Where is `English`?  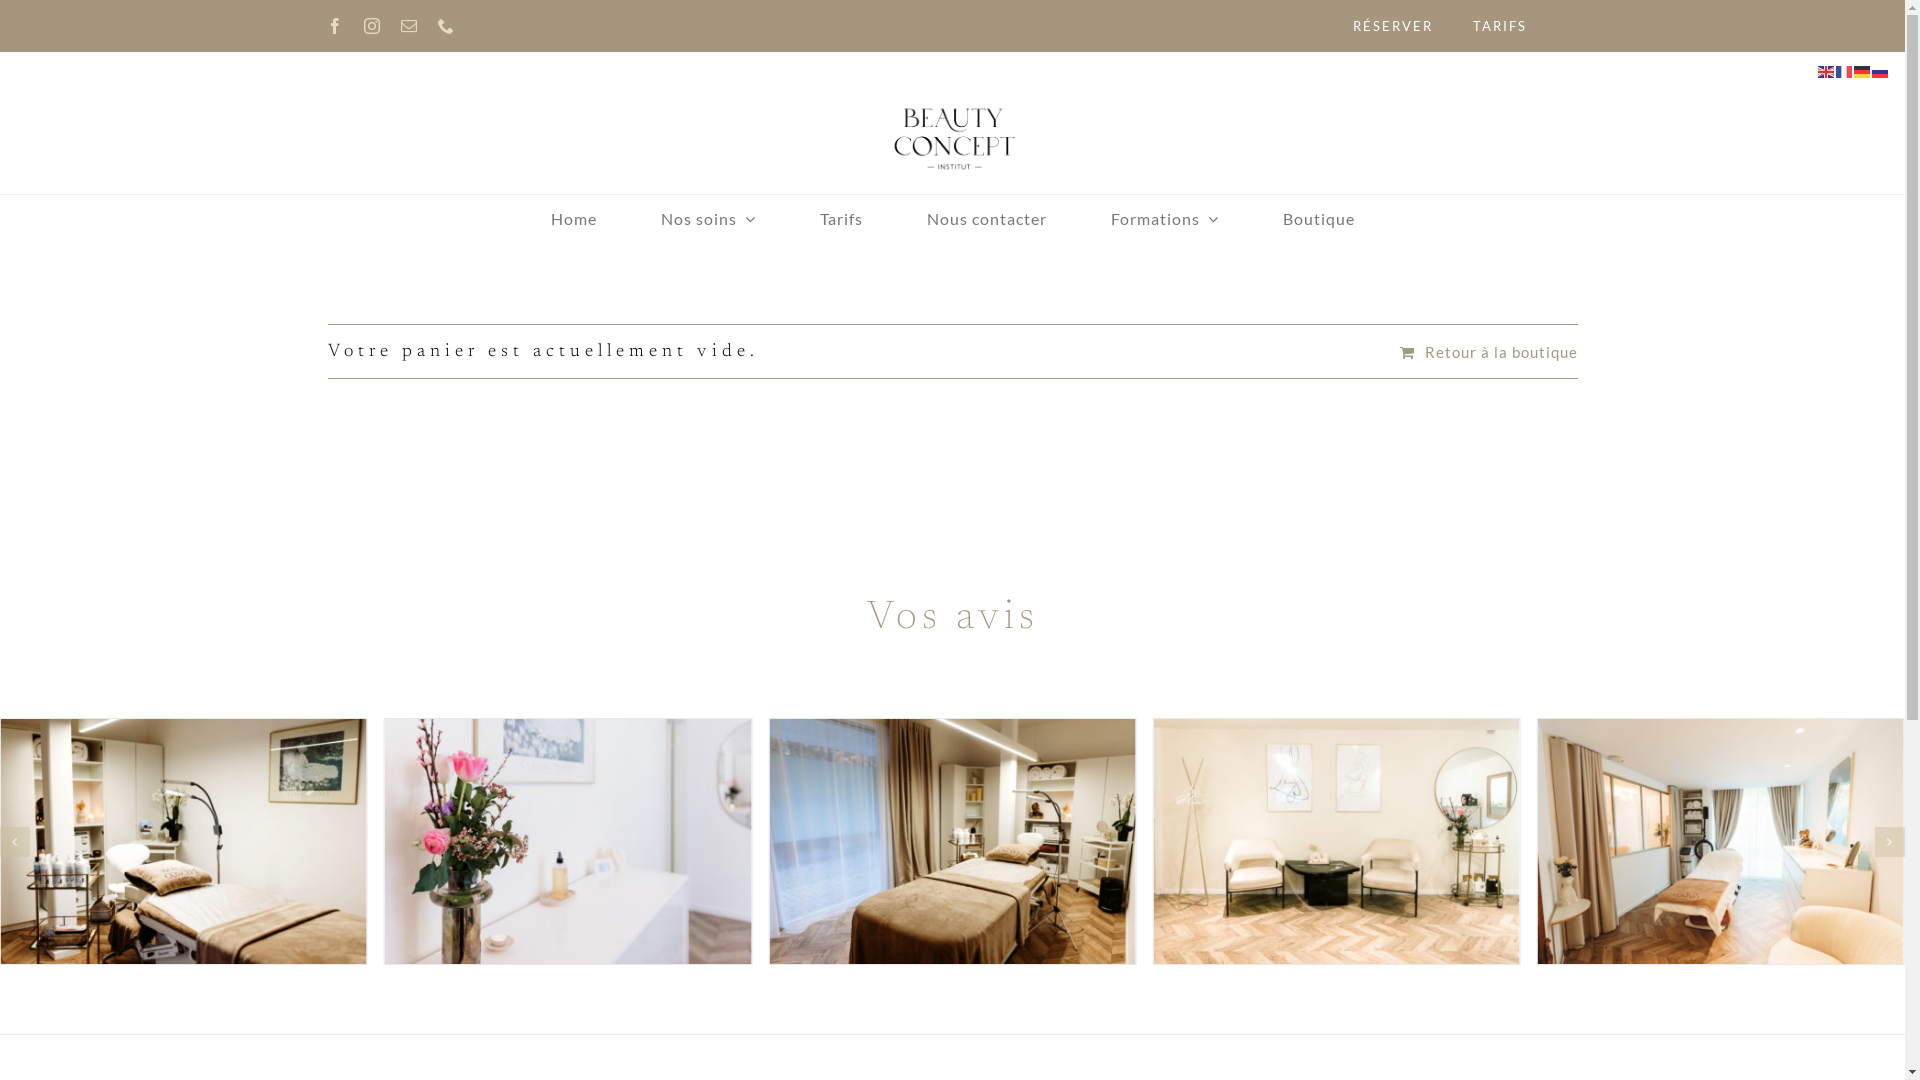 English is located at coordinates (1827, 70).